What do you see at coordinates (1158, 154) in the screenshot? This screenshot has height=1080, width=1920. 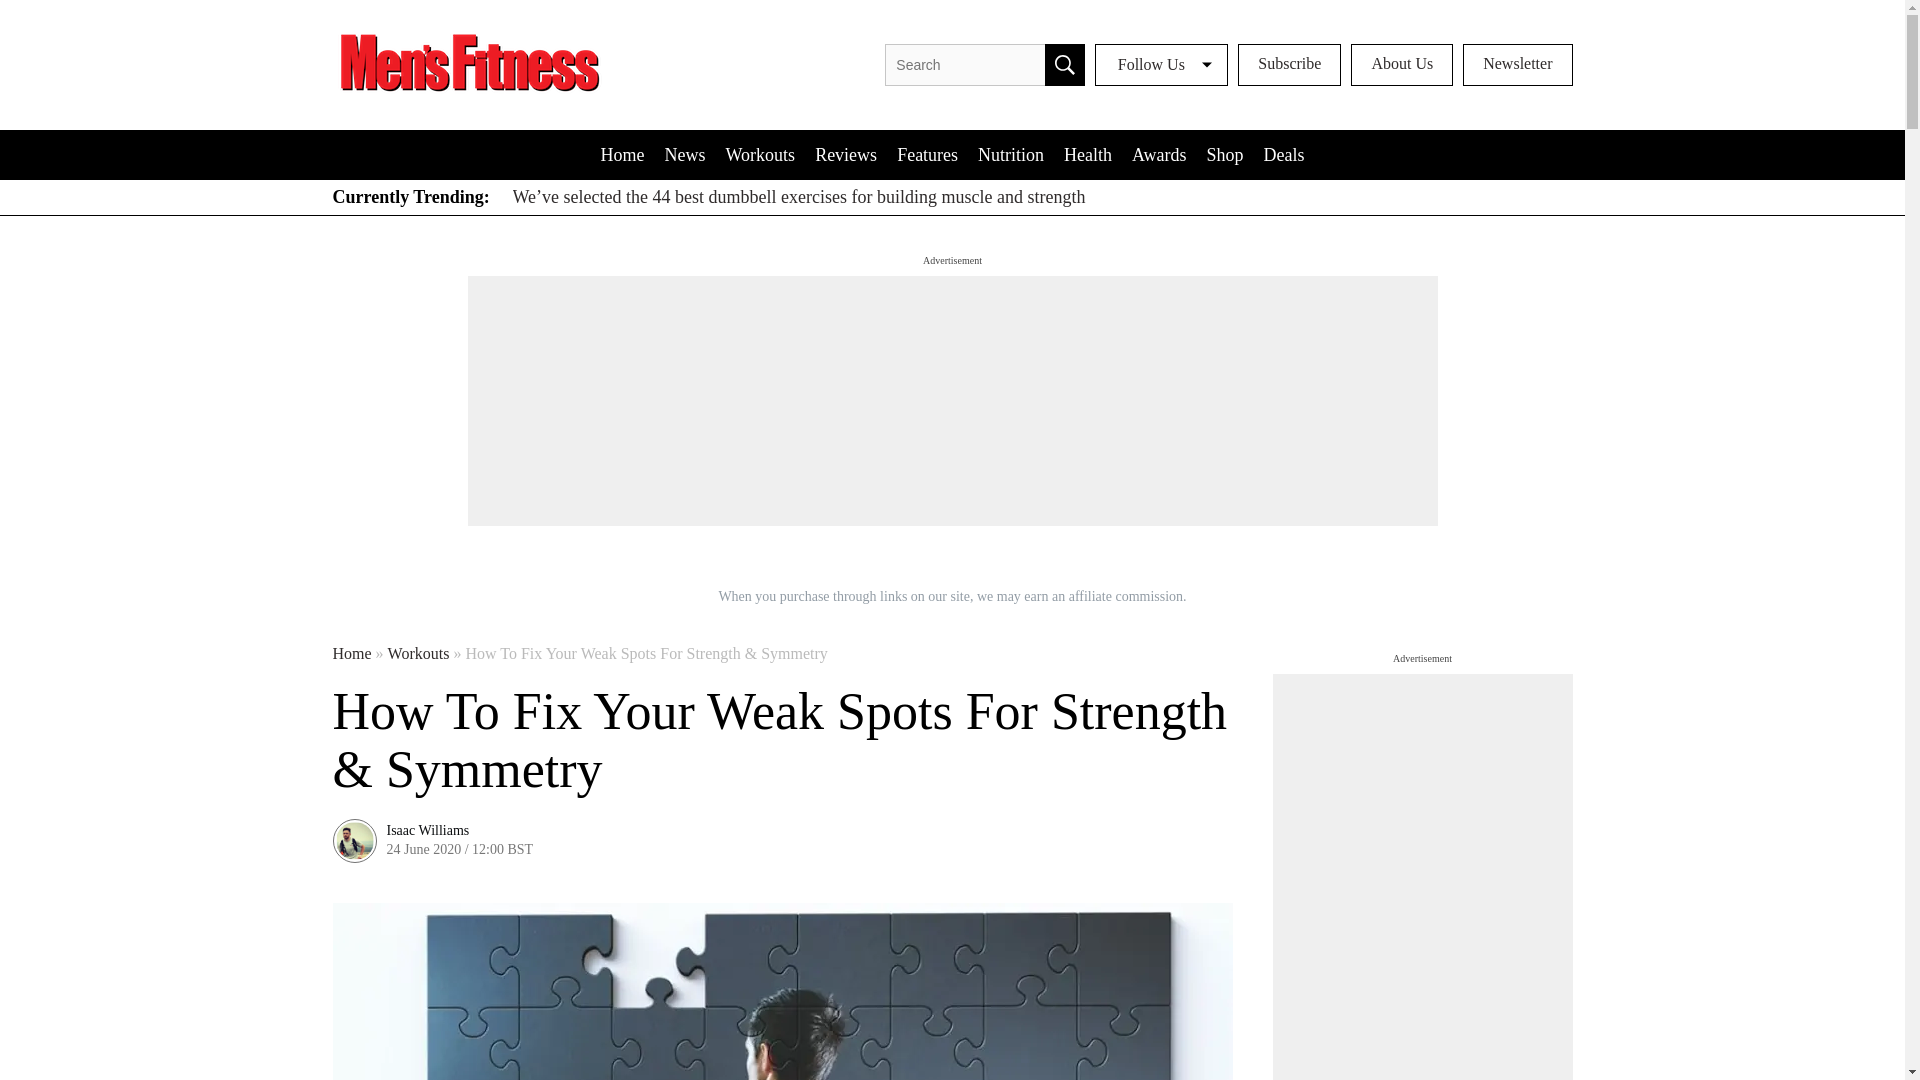 I see `Awards` at bounding box center [1158, 154].